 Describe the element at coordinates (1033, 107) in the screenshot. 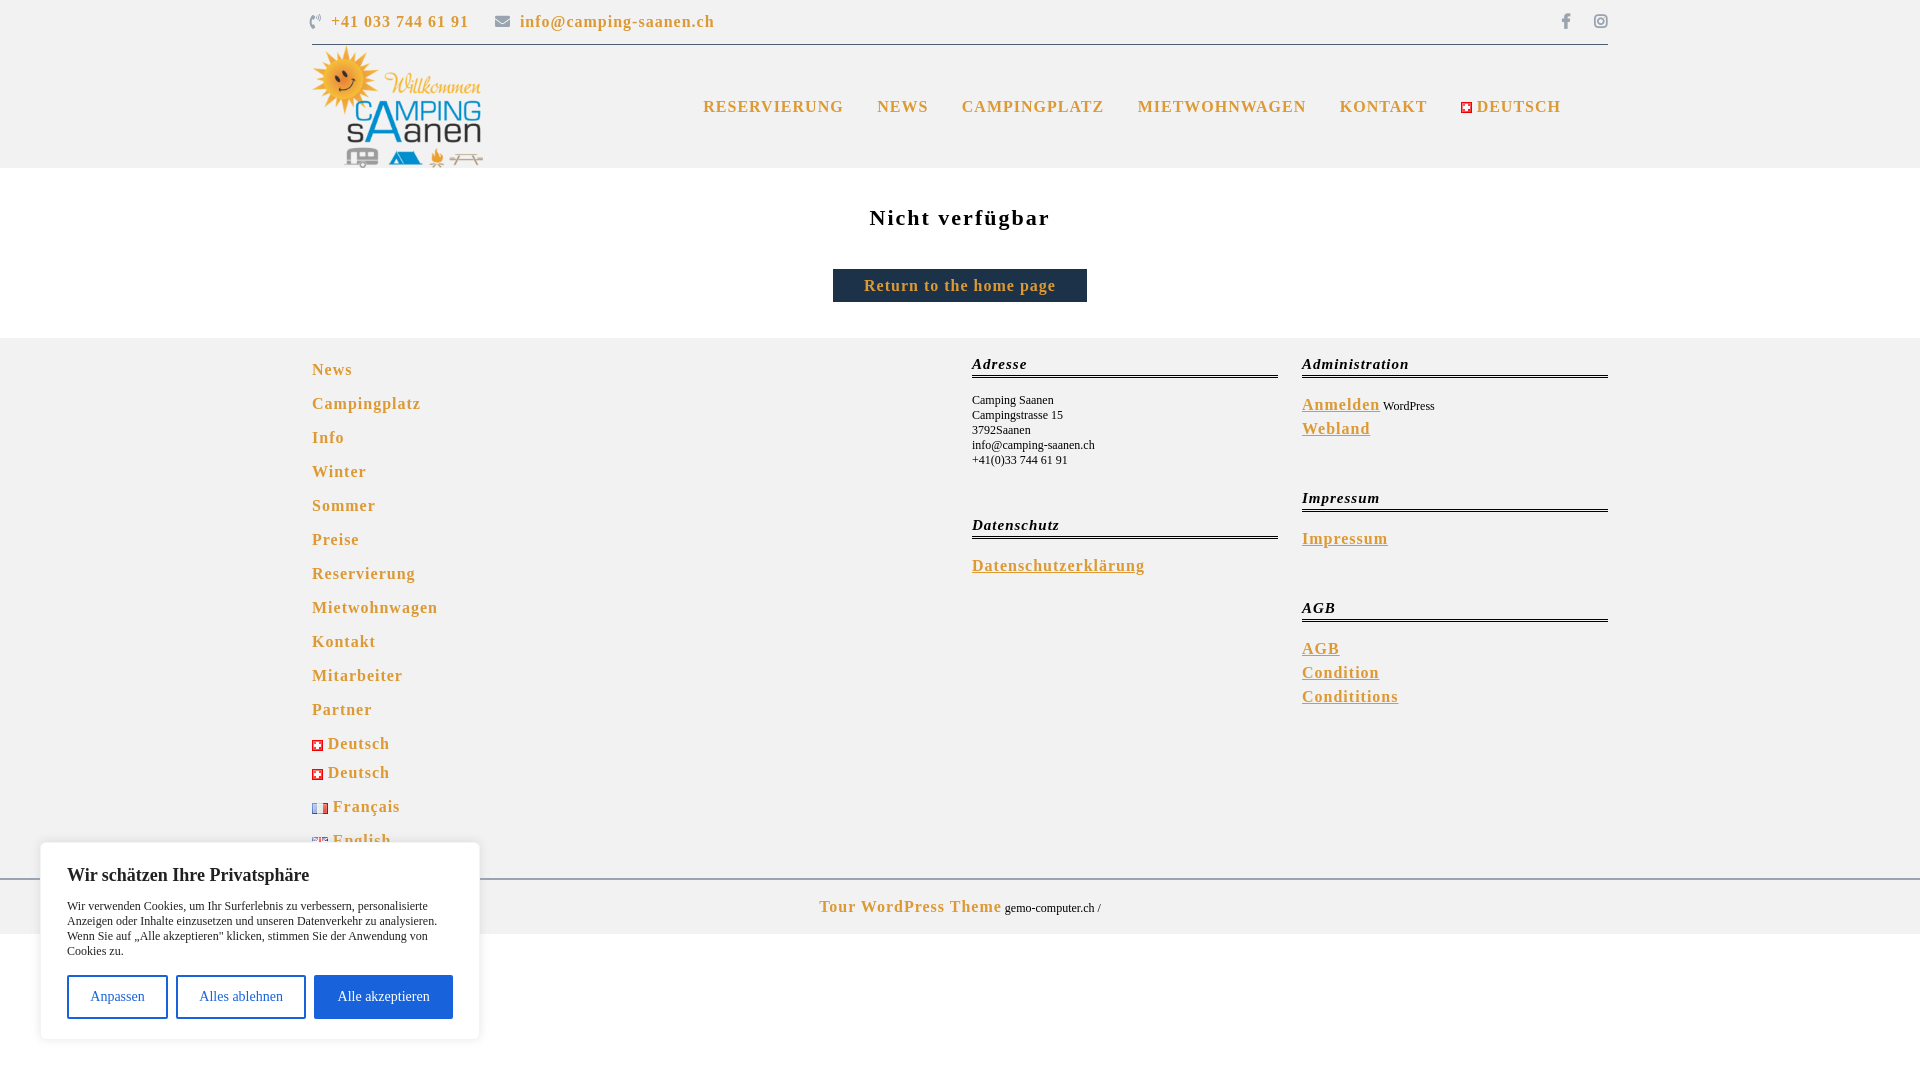

I see `CAMPINGPLATZ` at that location.